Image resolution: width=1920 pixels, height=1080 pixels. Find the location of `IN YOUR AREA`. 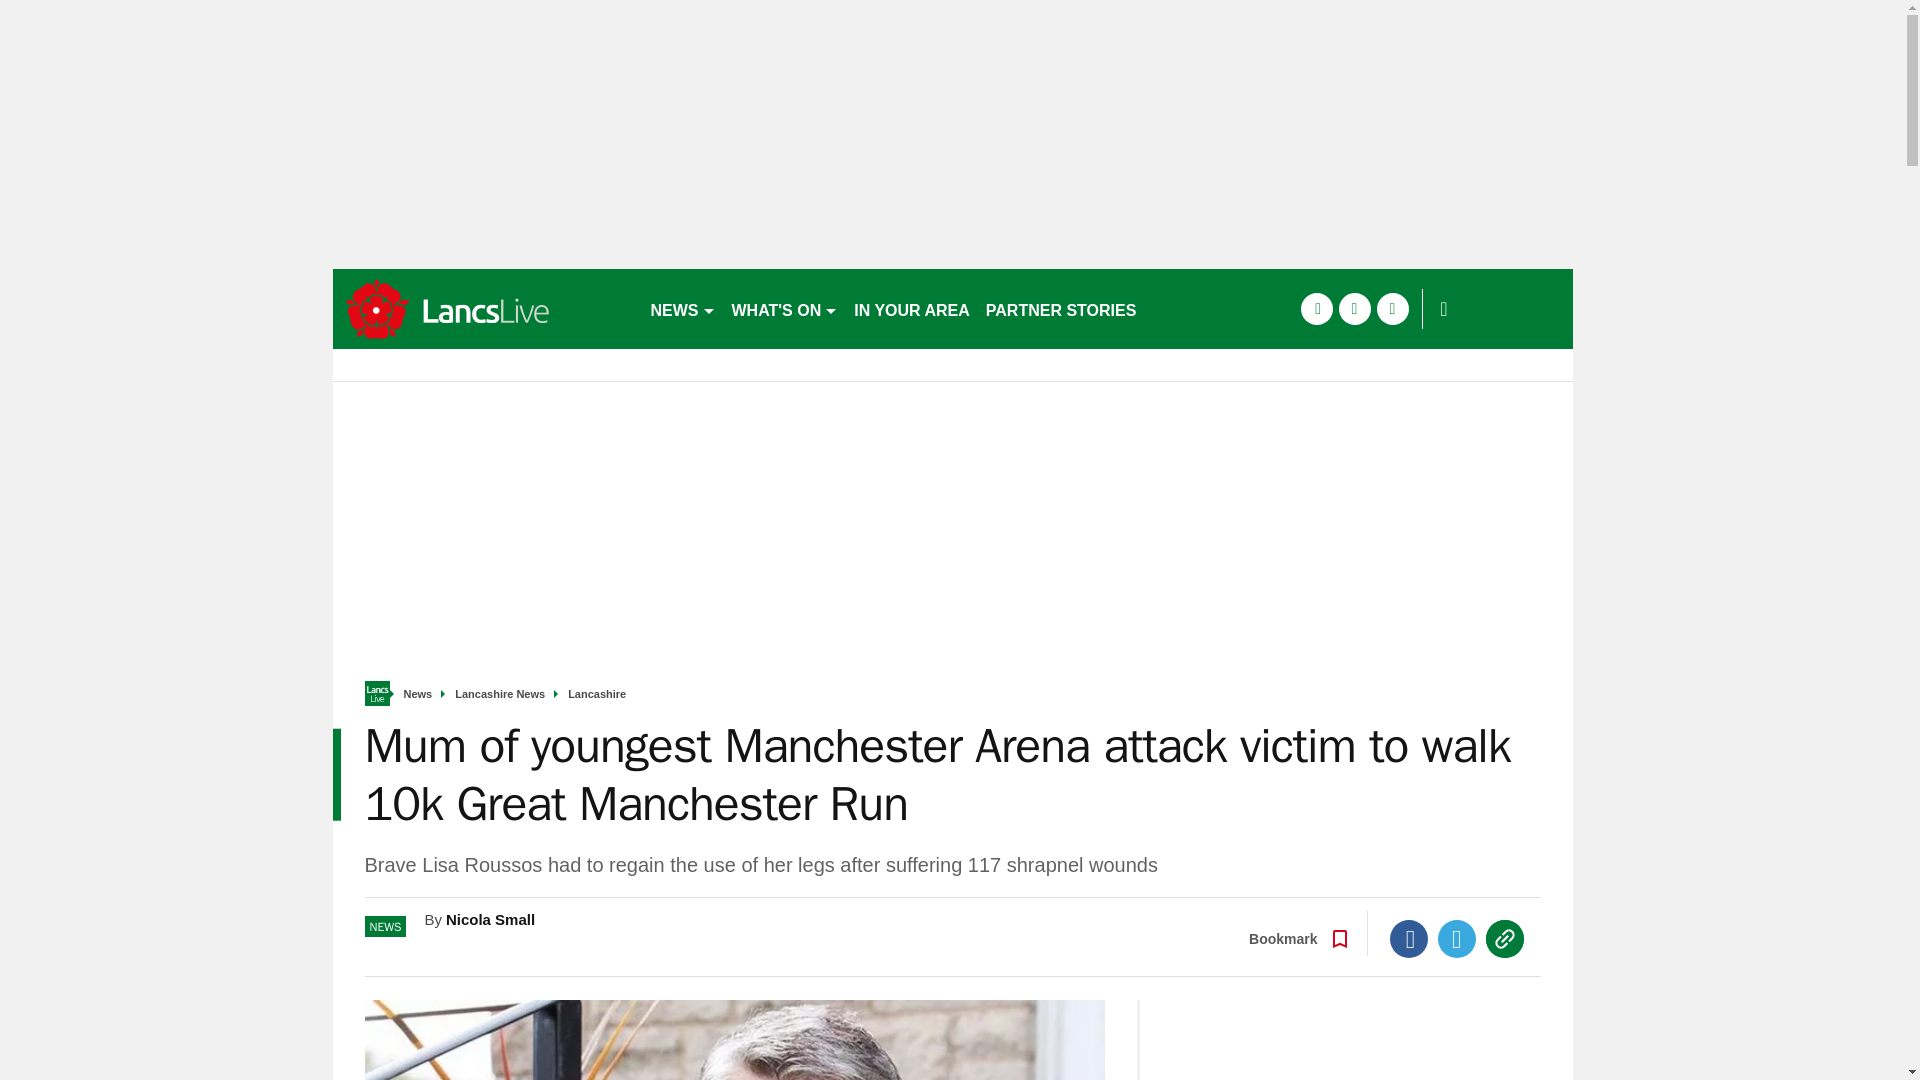

IN YOUR AREA is located at coordinates (912, 308).